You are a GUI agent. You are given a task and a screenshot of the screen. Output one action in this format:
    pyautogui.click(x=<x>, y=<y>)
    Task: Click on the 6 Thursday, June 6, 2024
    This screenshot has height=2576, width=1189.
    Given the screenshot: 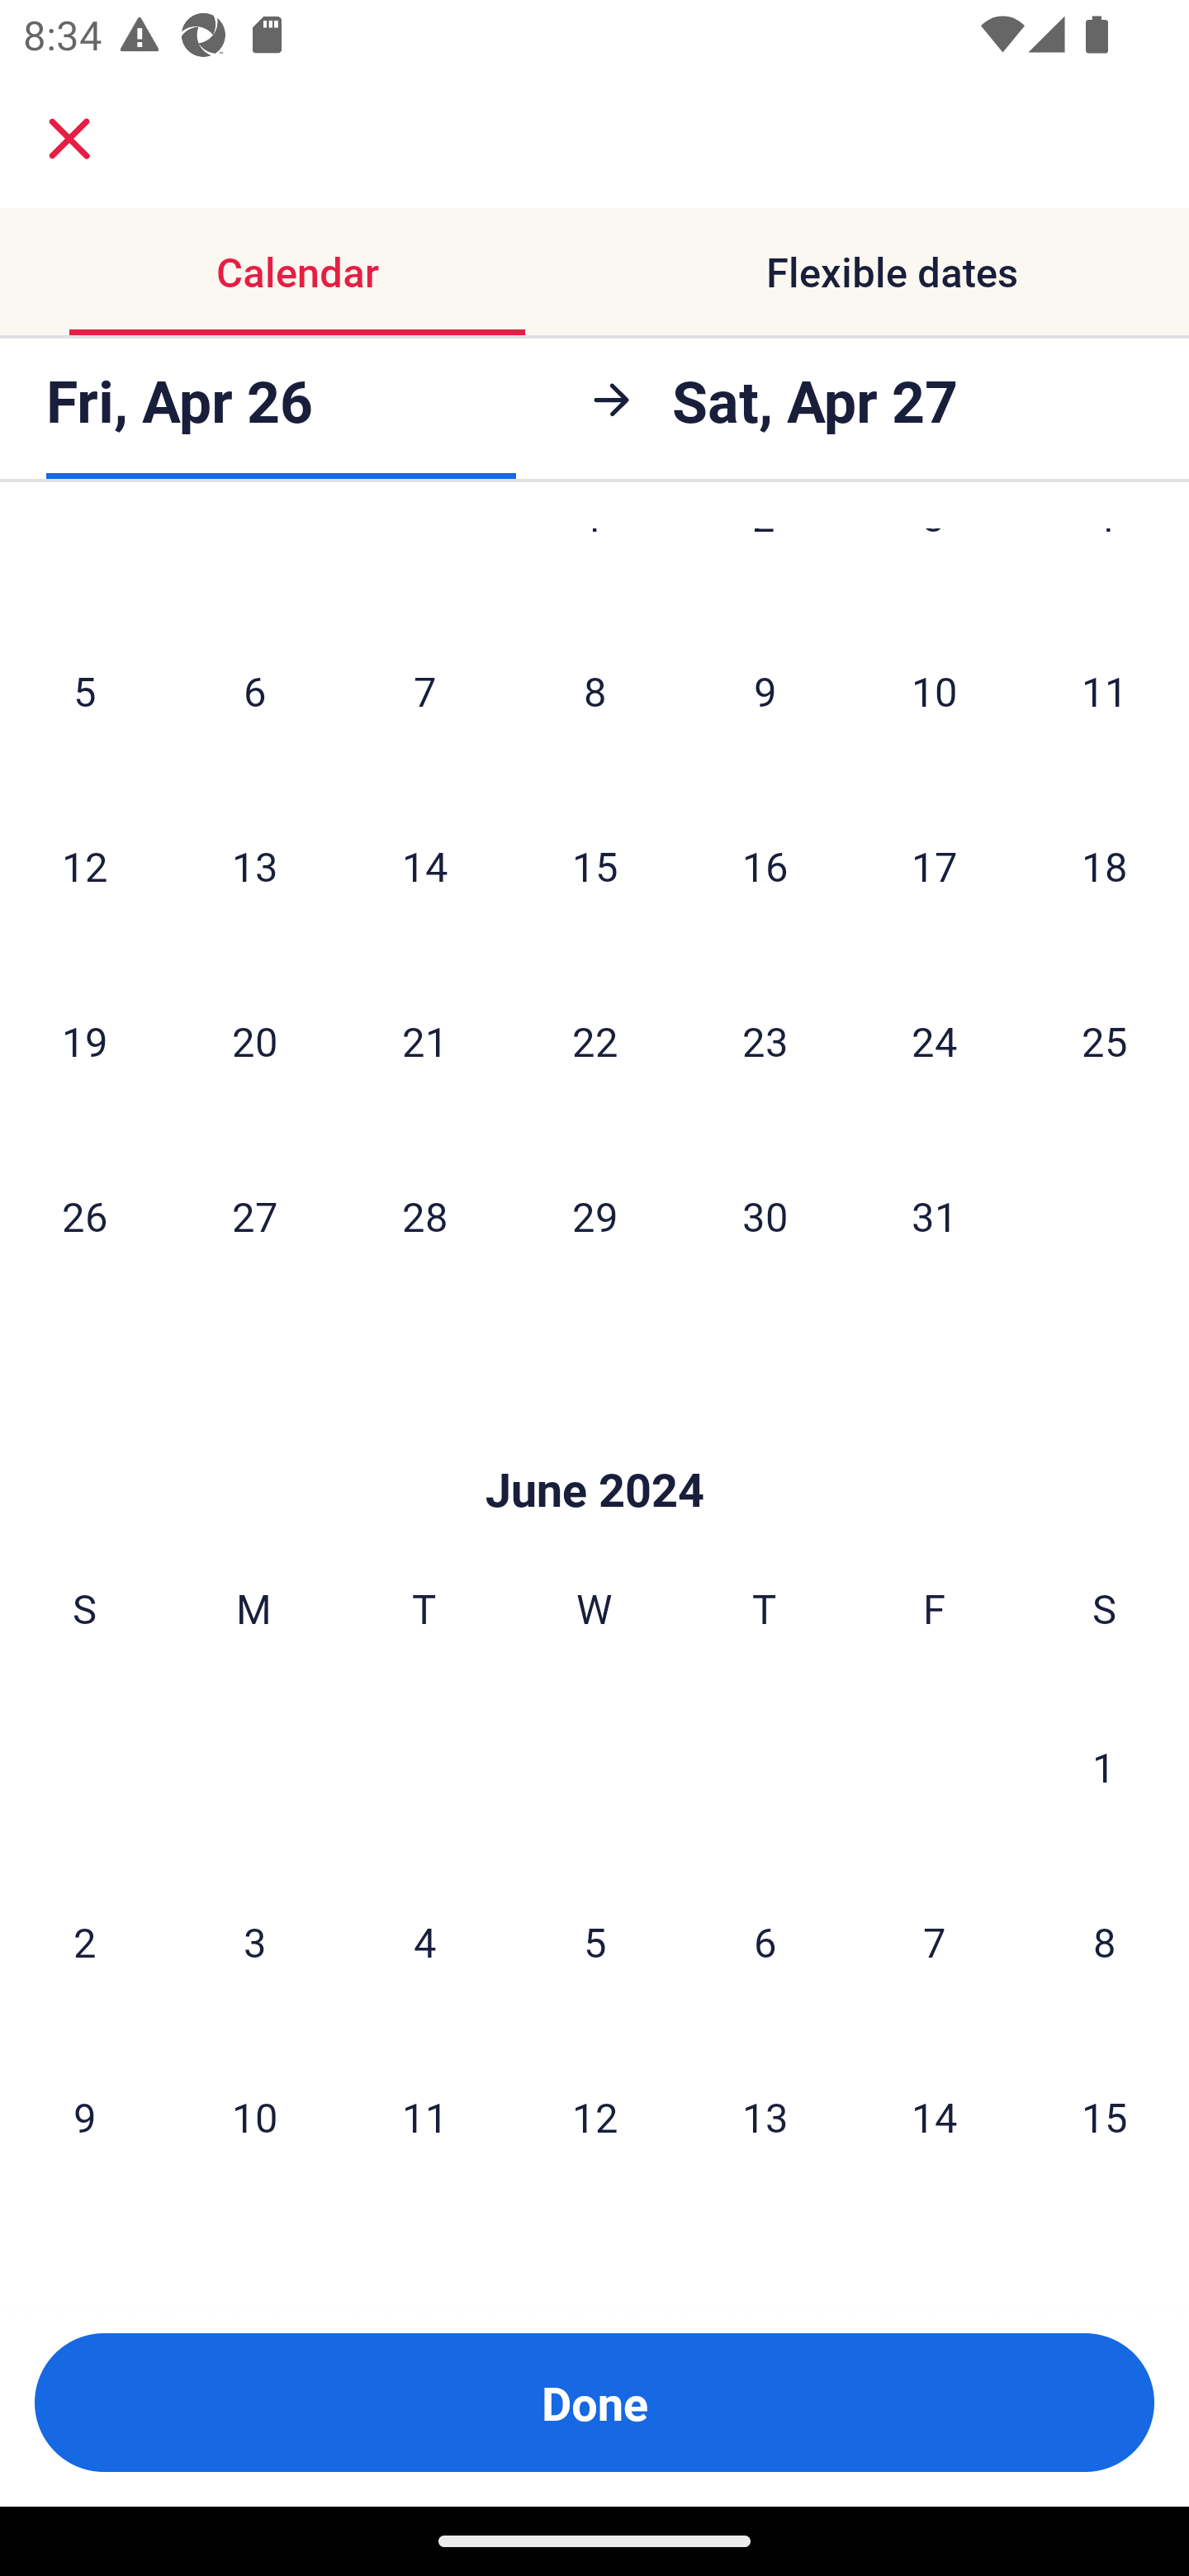 What is the action you would take?
    pyautogui.click(x=765, y=1942)
    